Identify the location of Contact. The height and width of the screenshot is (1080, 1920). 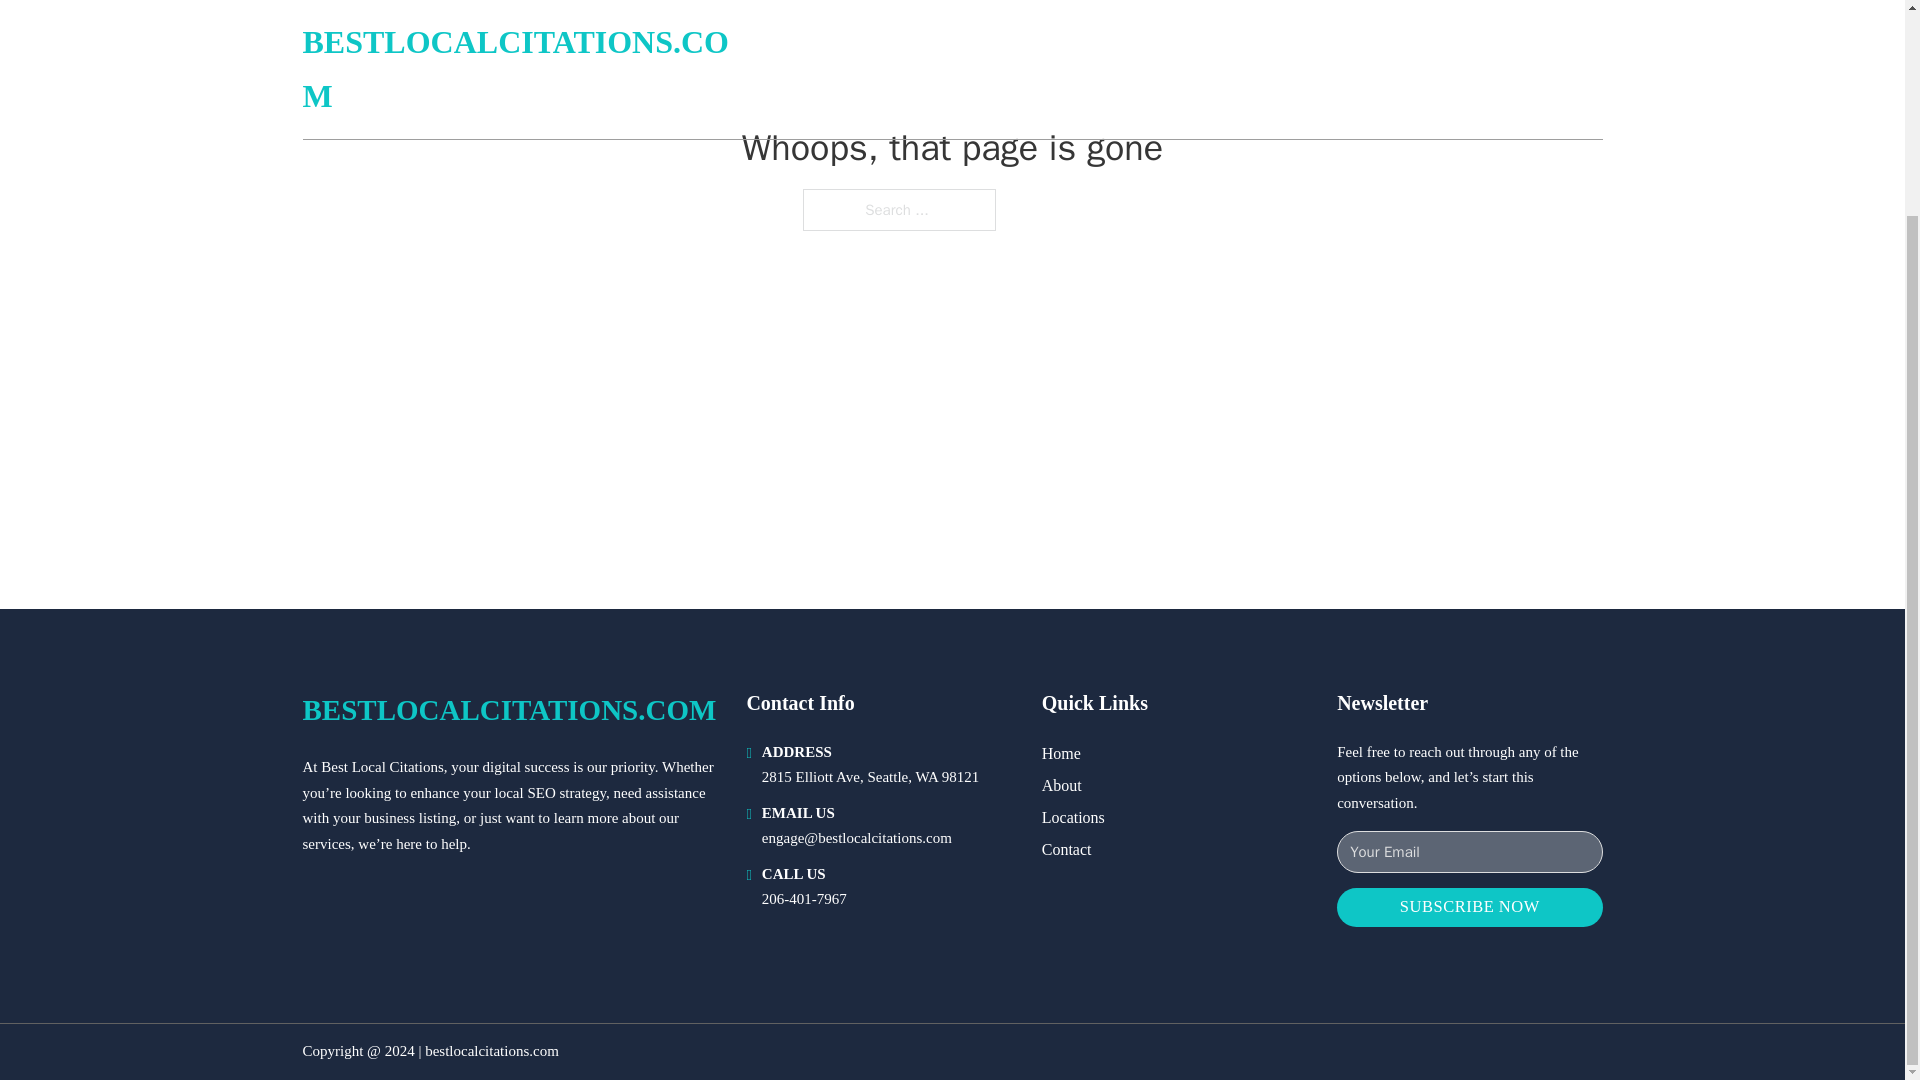
(1067, 848).